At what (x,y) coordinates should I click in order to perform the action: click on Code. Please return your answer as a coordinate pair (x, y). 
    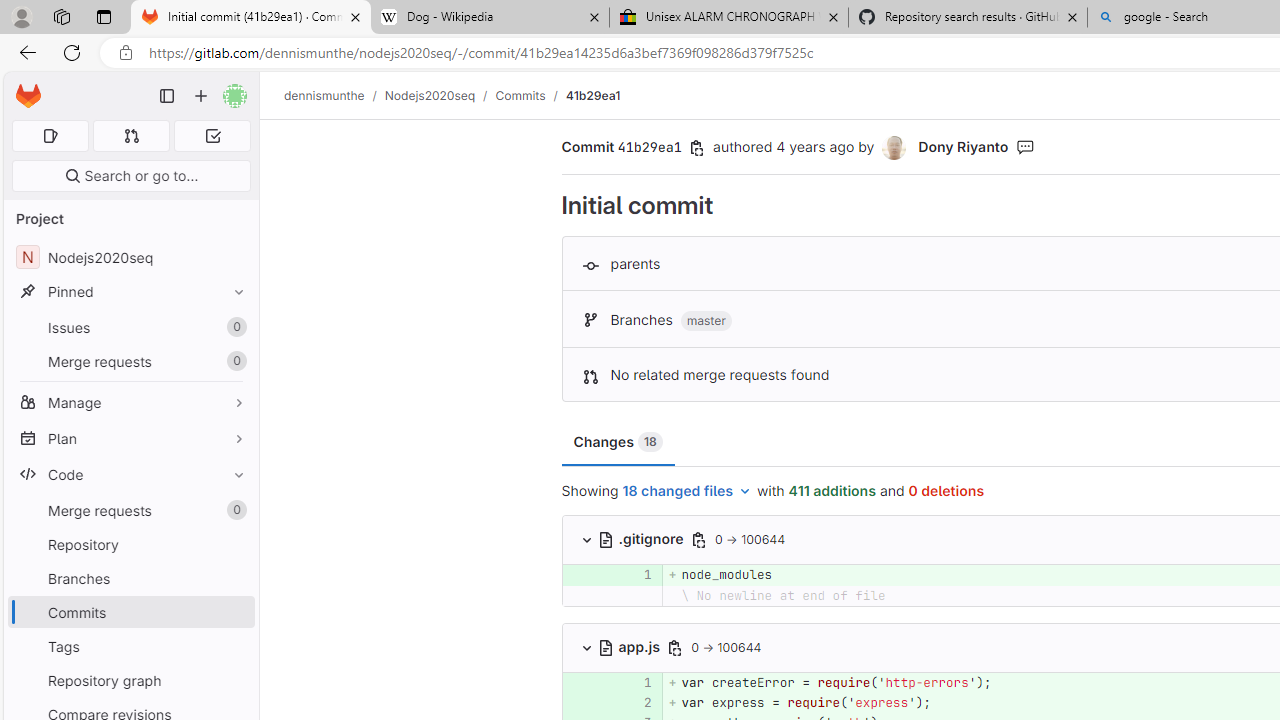
    Looking at the image, I should click on (130, 474).